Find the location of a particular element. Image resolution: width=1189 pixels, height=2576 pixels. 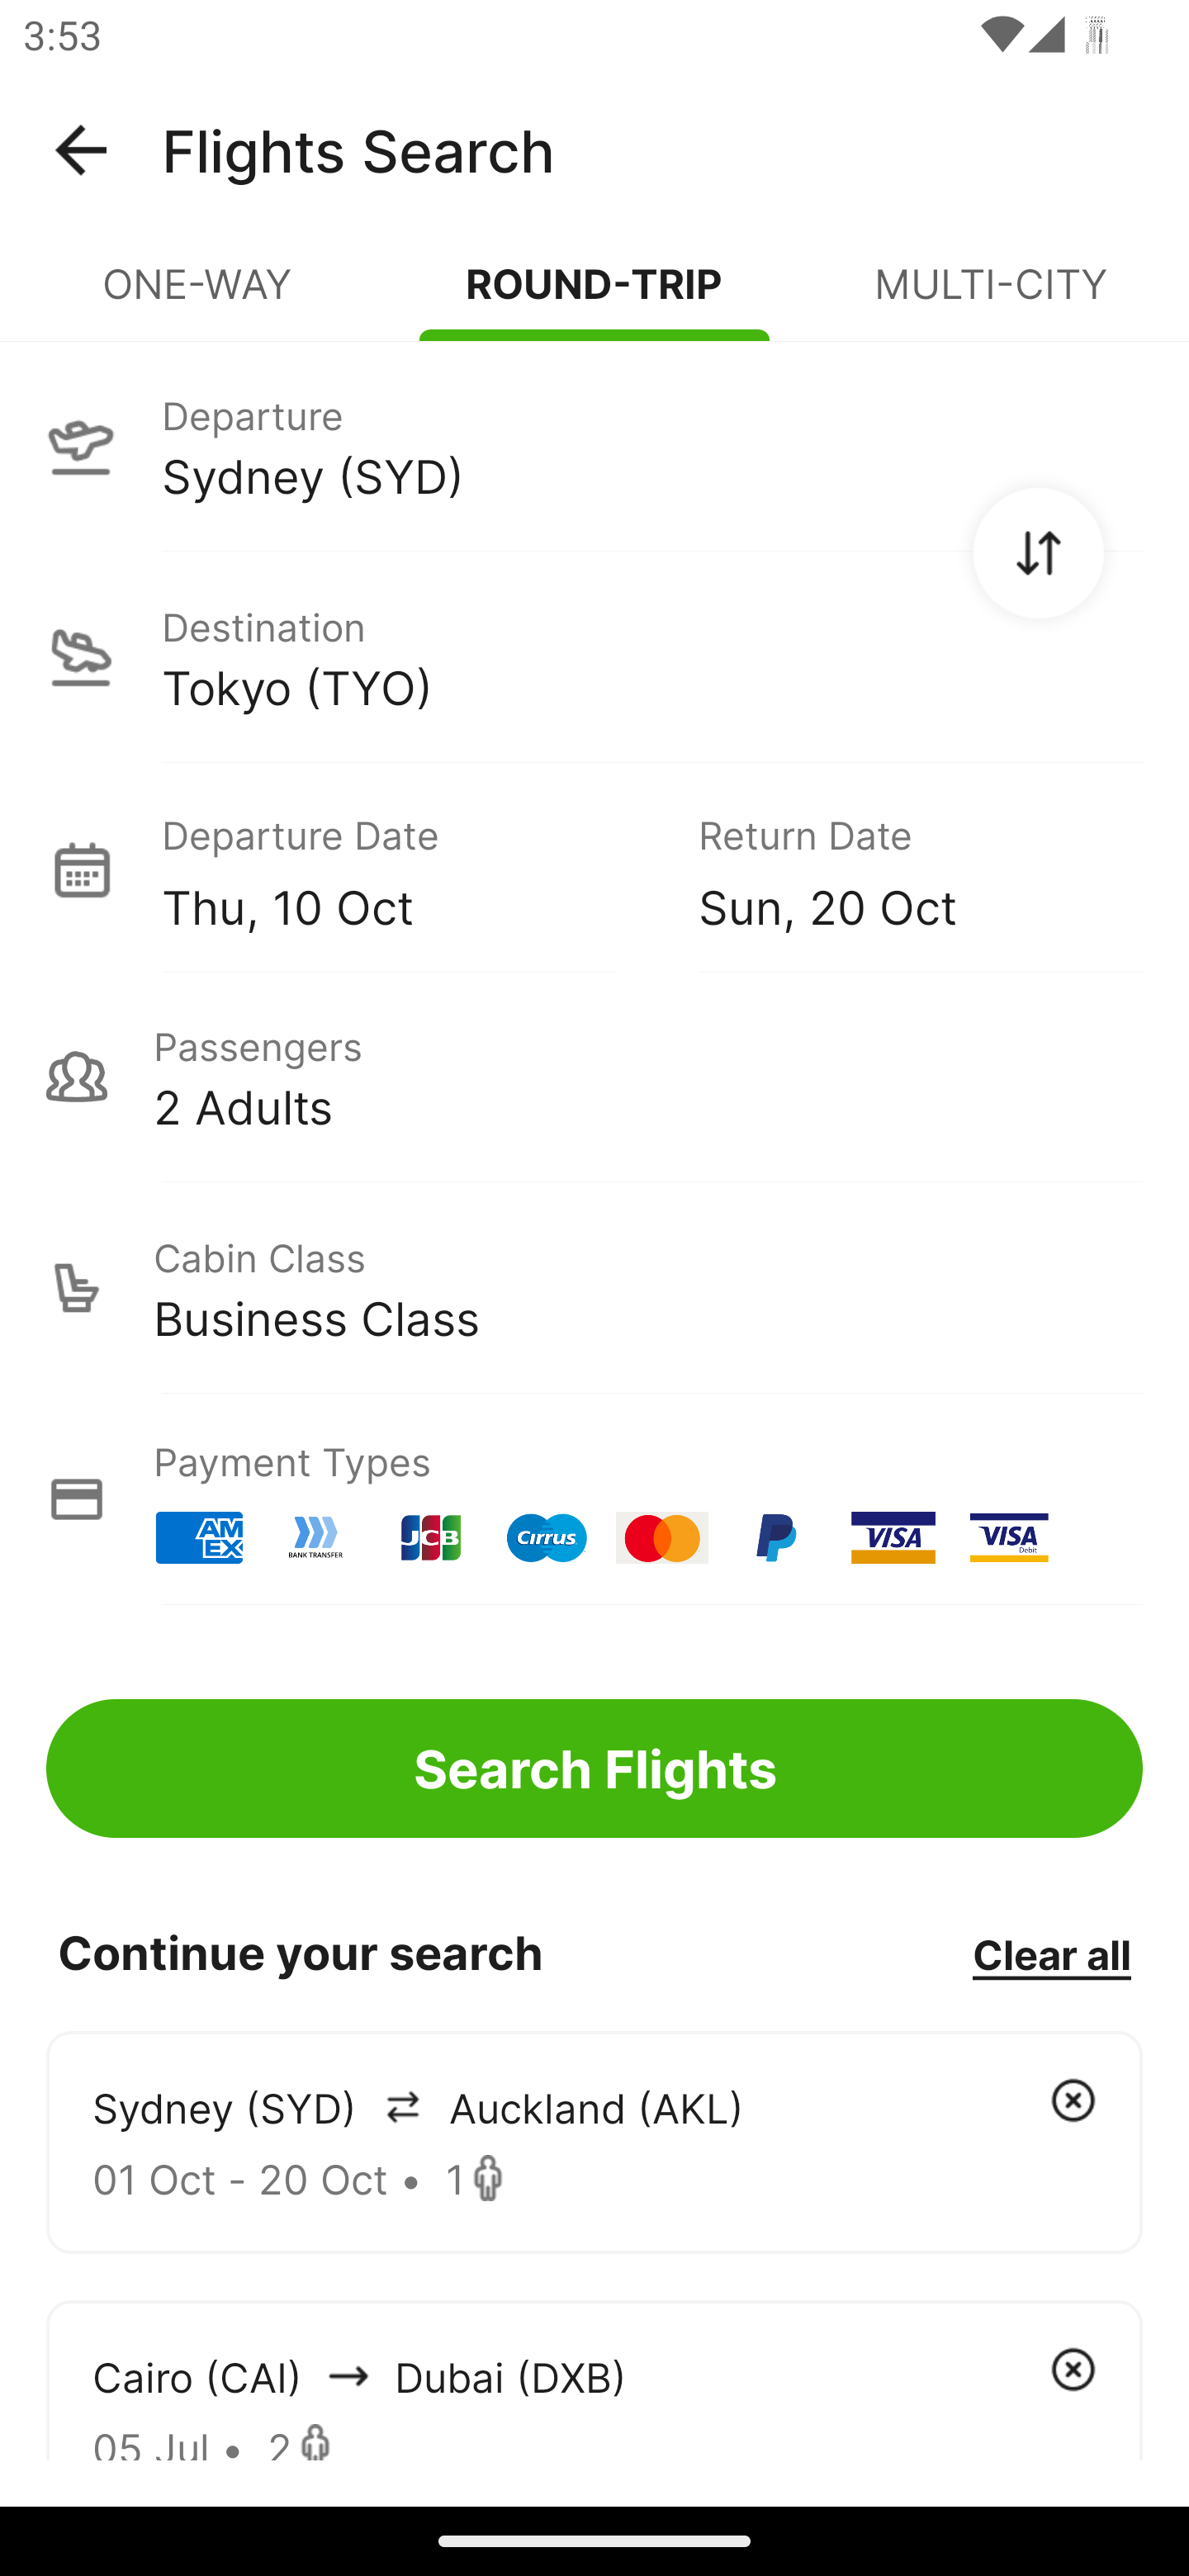

Payment Types is located at coordinates (594, 1499).